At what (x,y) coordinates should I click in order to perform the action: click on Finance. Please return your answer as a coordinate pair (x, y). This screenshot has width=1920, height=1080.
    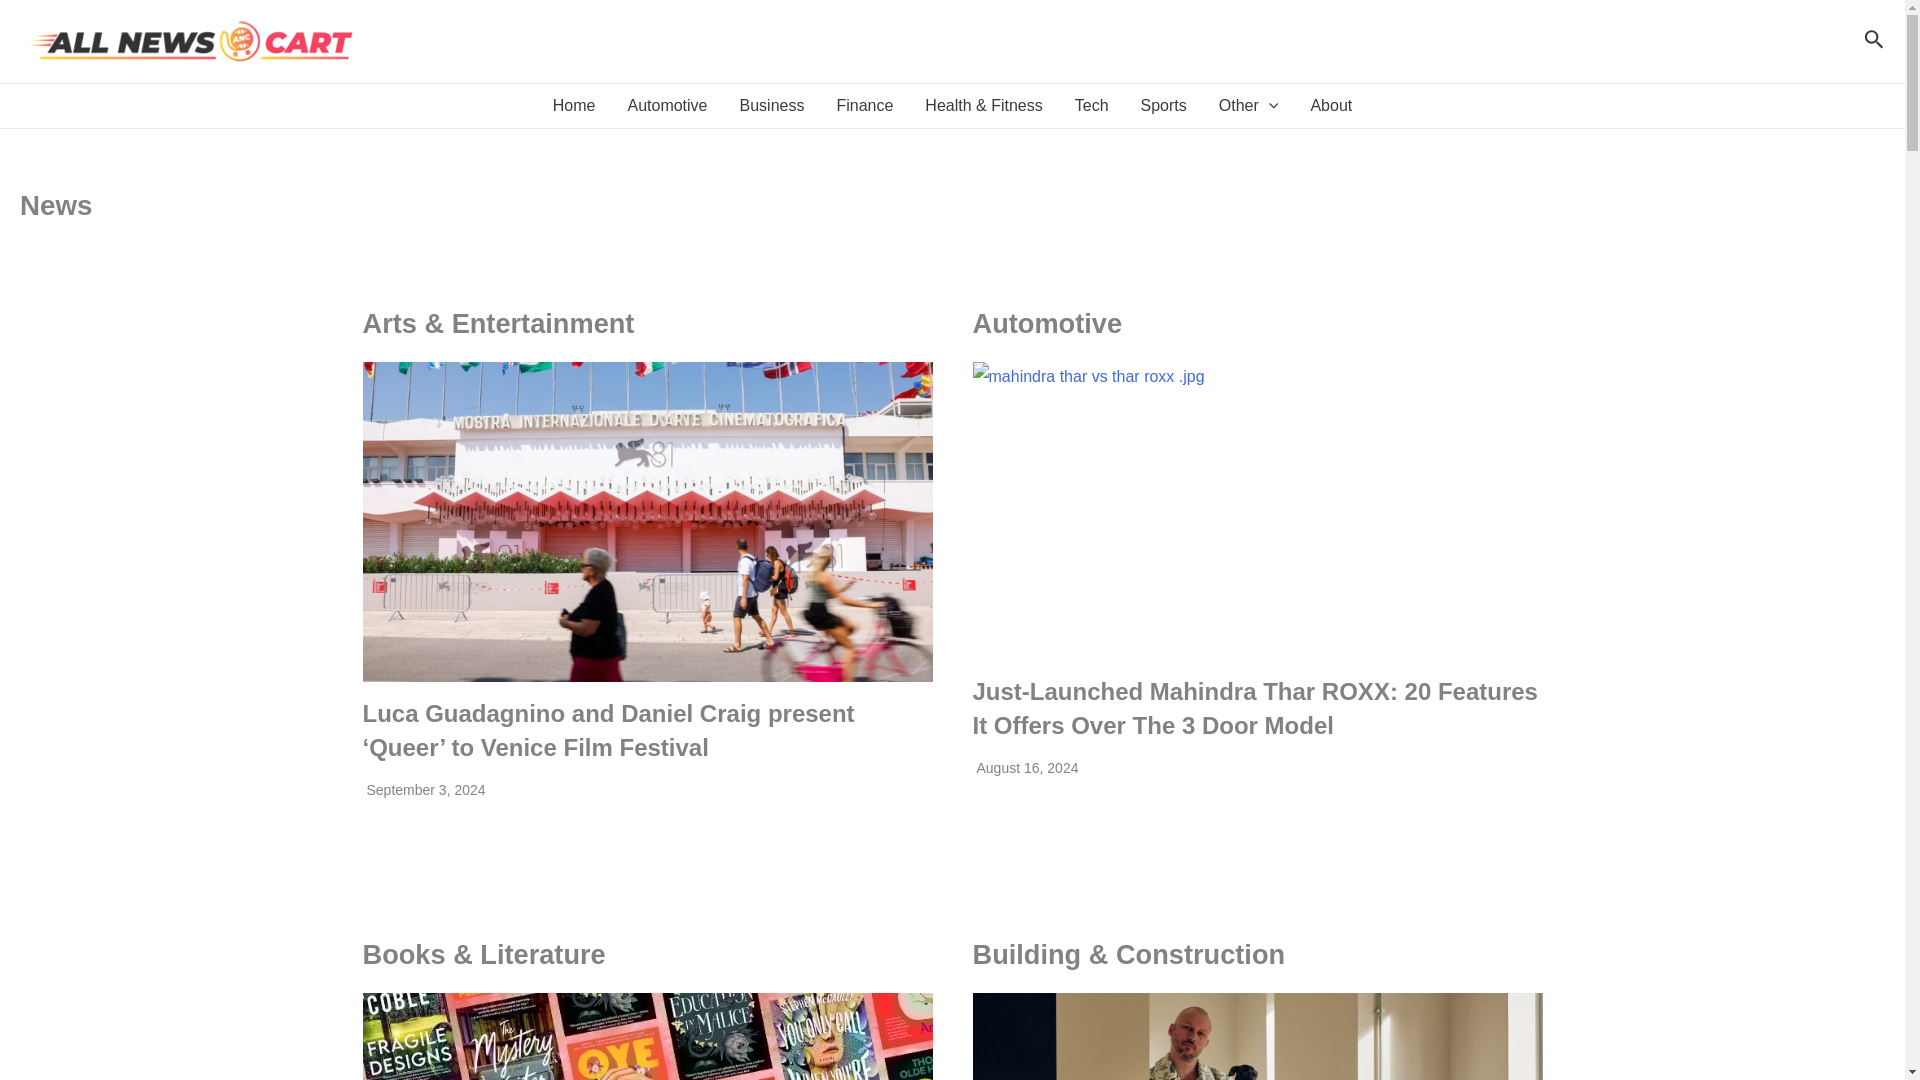
    Looking at the image, I should click on (864, 106).